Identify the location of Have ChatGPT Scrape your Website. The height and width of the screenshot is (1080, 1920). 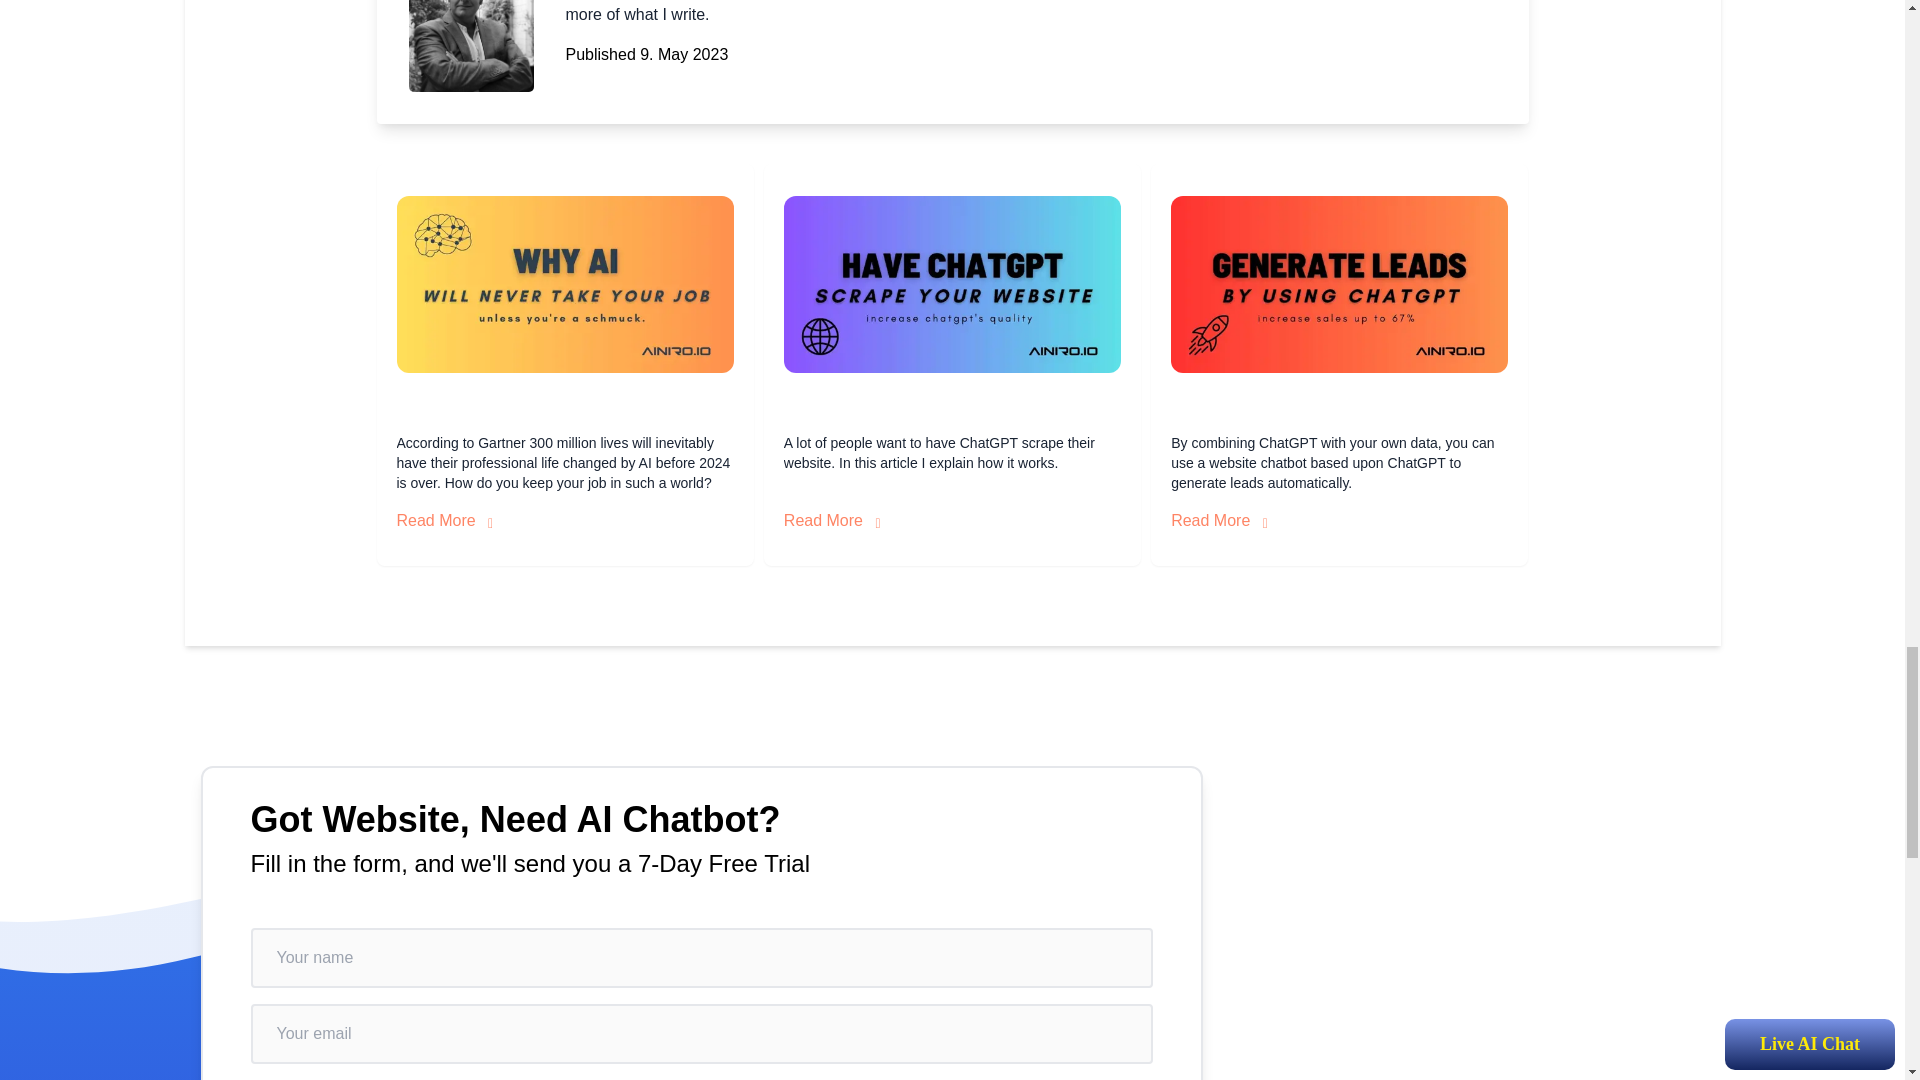
(952, 284).